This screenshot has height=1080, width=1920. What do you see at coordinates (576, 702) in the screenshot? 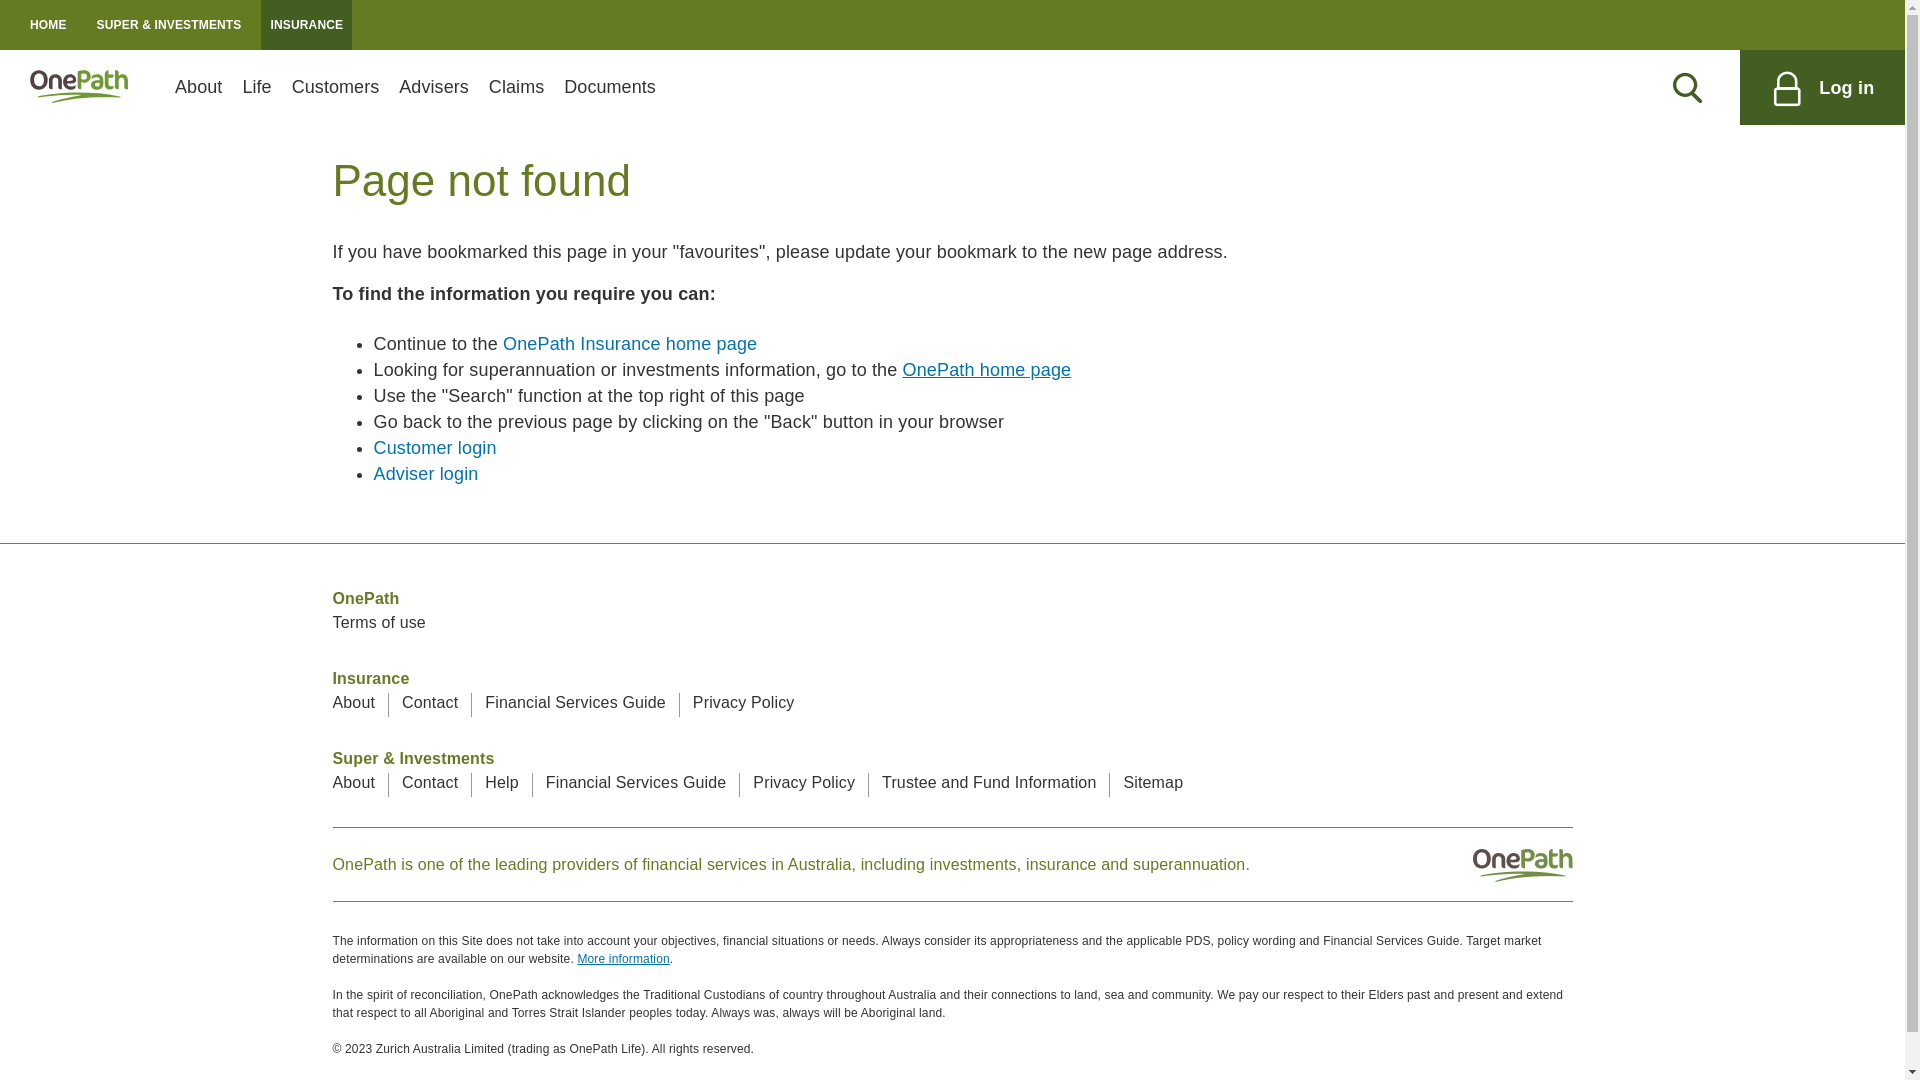
I see `Financial Services Guide` at bounding box center [576, 702].